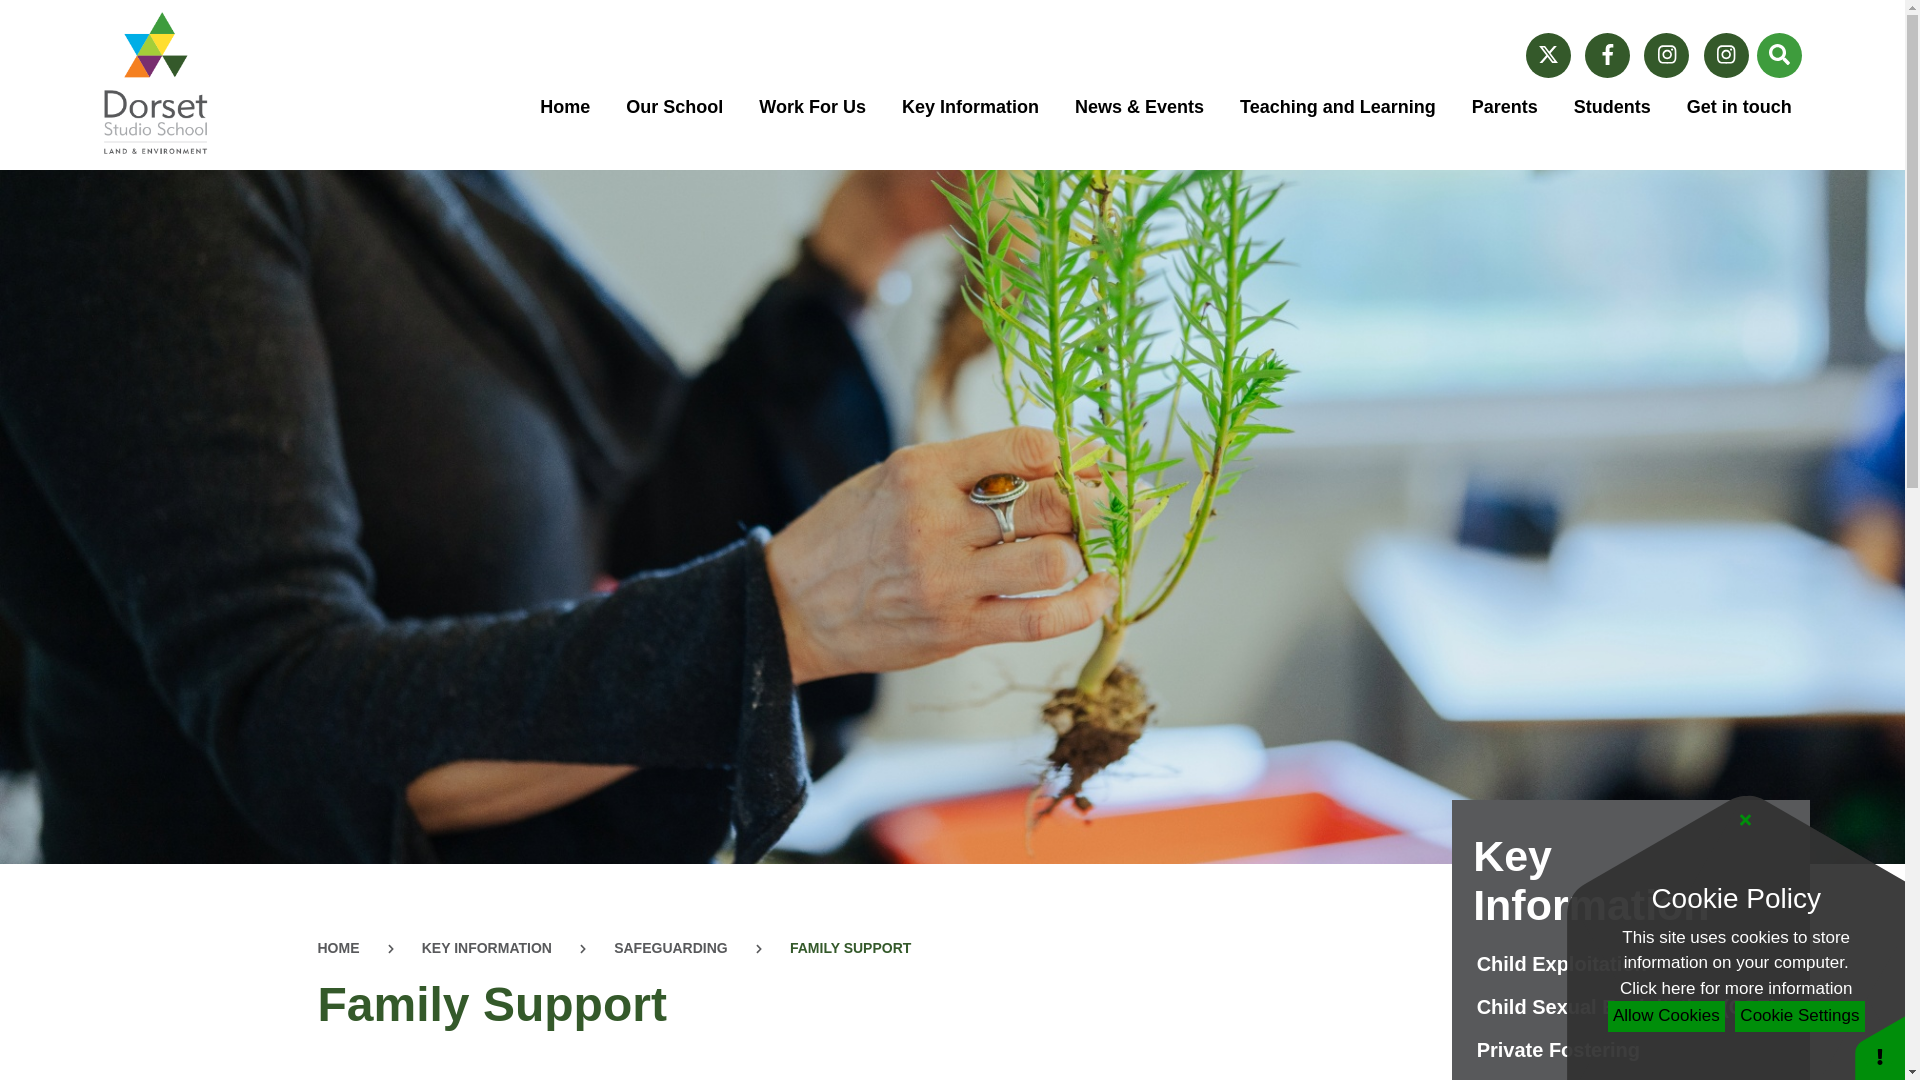  I want to click on Our School, so click(674, 108).